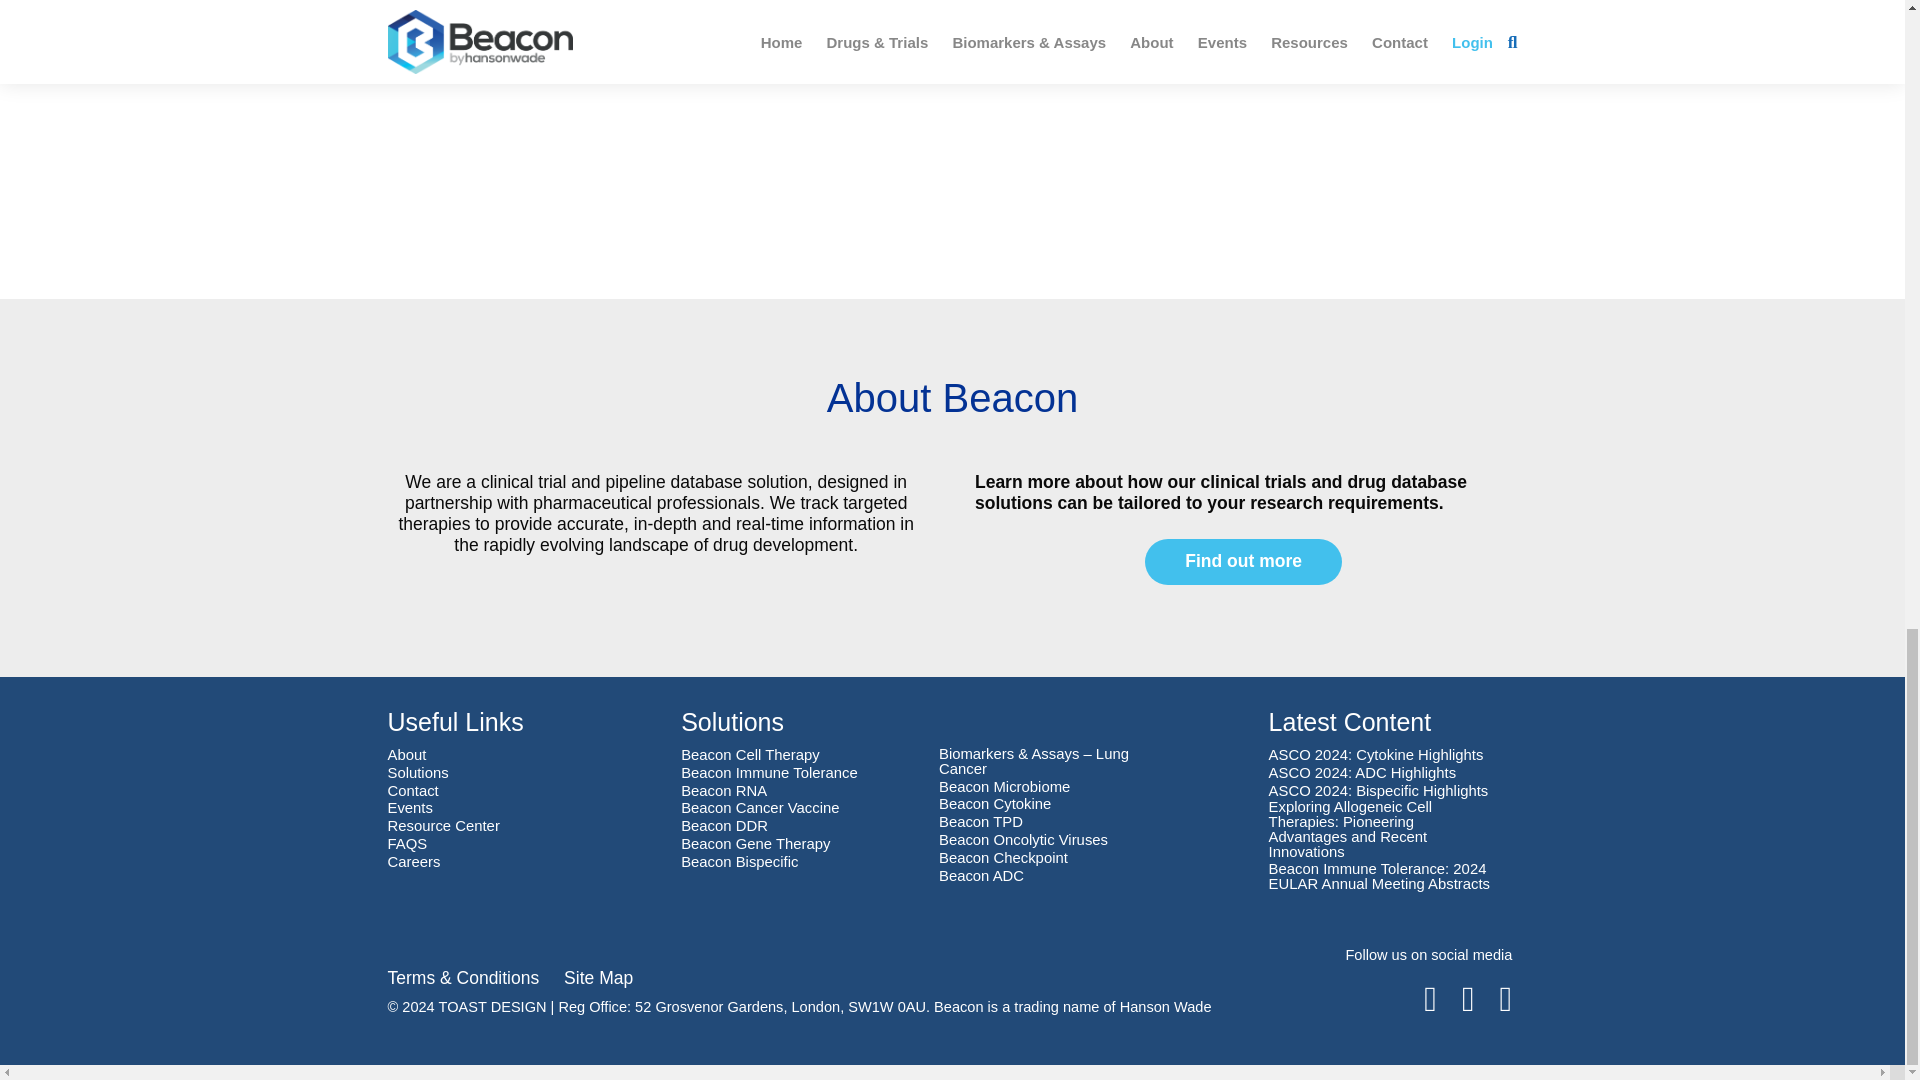 Image resolution: width=1920 pixels, height=1080 pixels. What do you see at coordinates (1243, 562) in the screenshot?
I see `Find out more` at bounding box center [1243, 562].